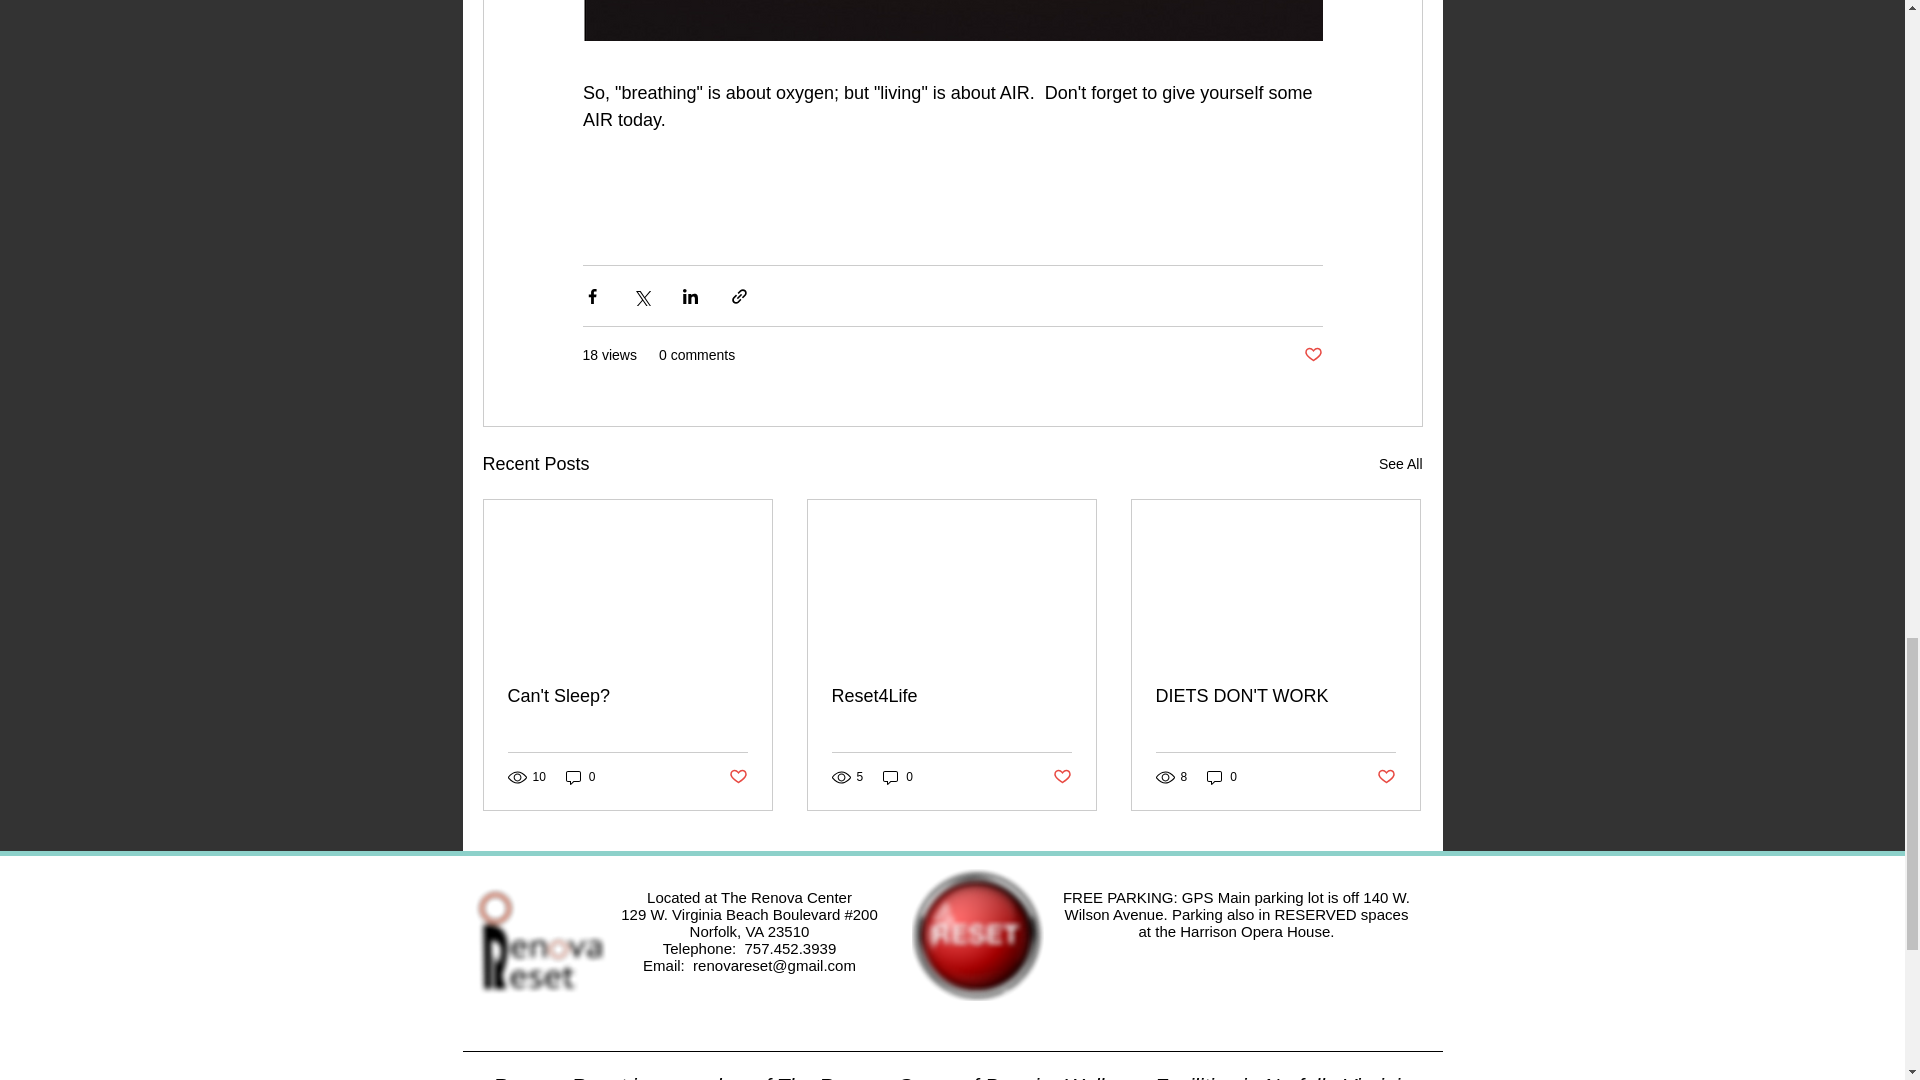 The width and height of the screenshot is (1920, 1080). What do you see at coordinates (736, 777) in the screenshot?
I see `Post not marked as liked` at bounding box center [736, 777].